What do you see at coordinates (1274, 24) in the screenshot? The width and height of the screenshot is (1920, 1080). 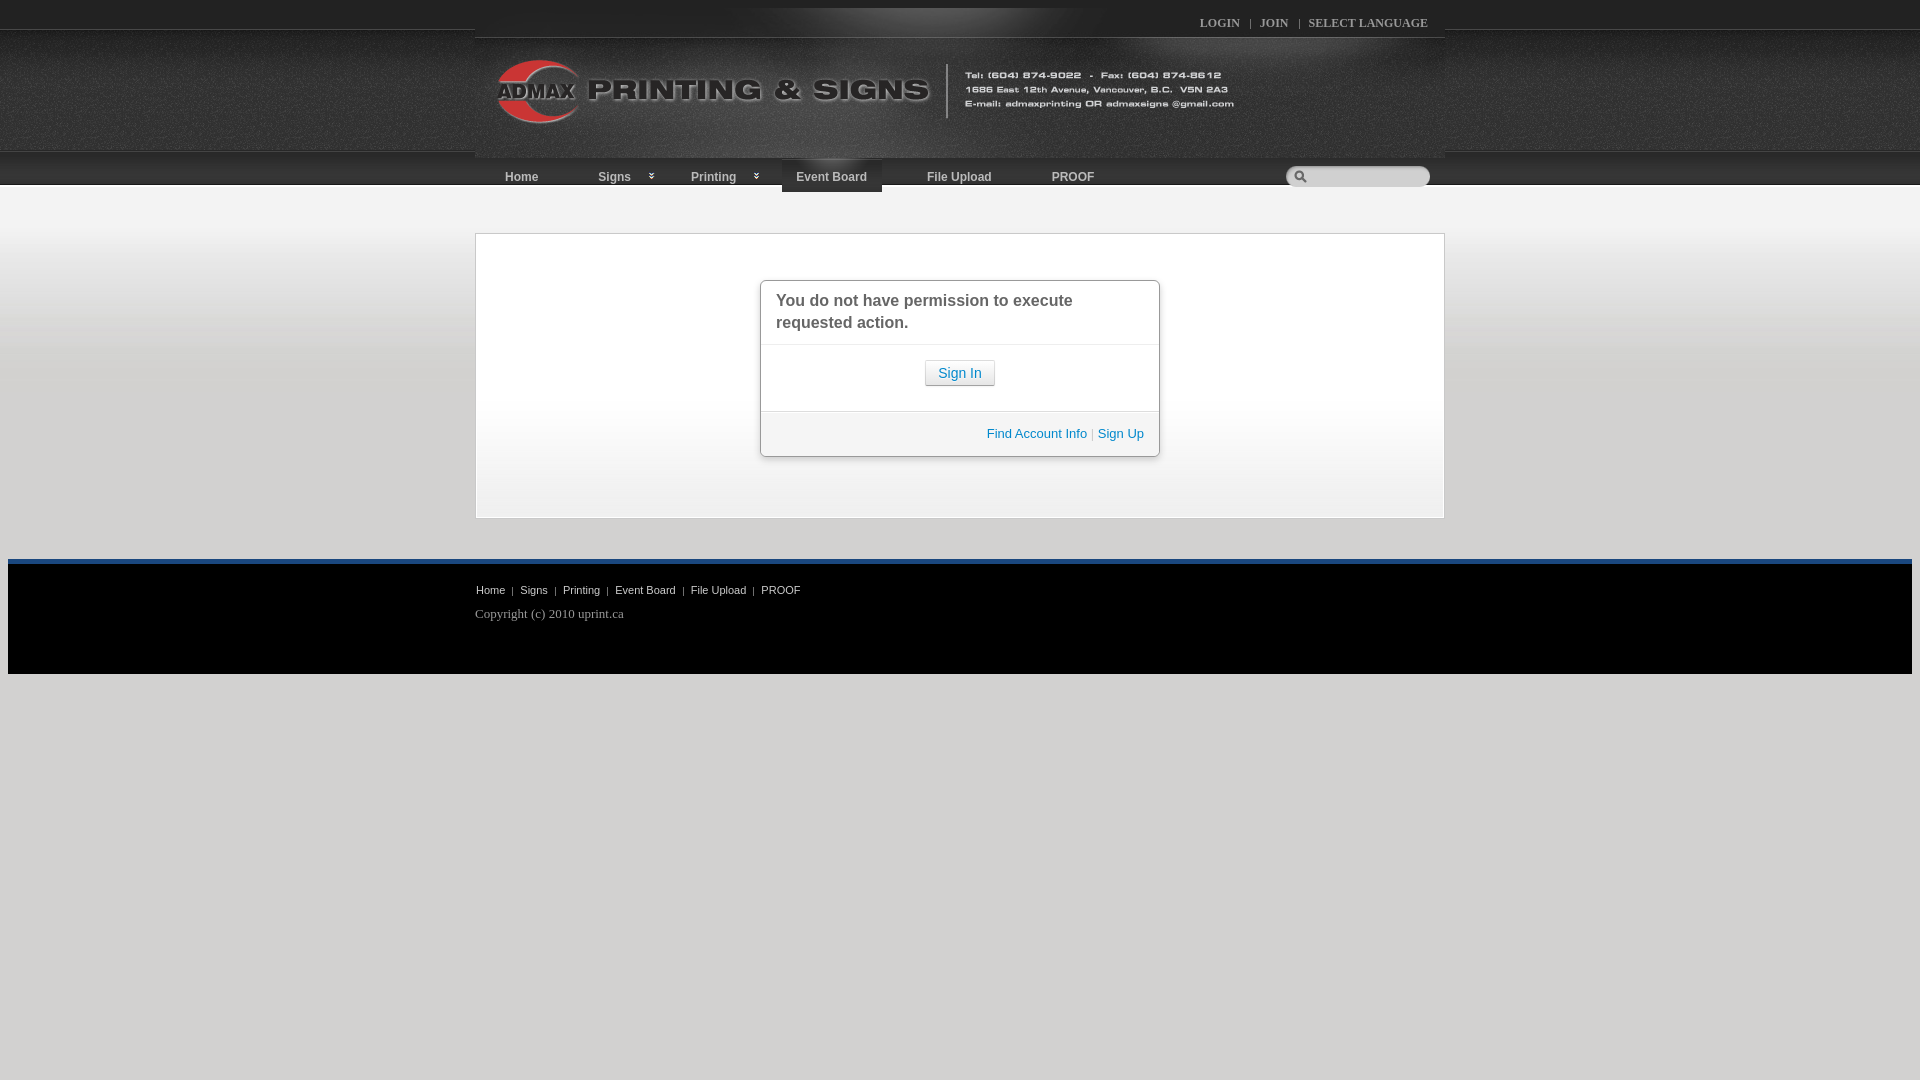 I see `JOIN` at bounding box center [1274, 24].